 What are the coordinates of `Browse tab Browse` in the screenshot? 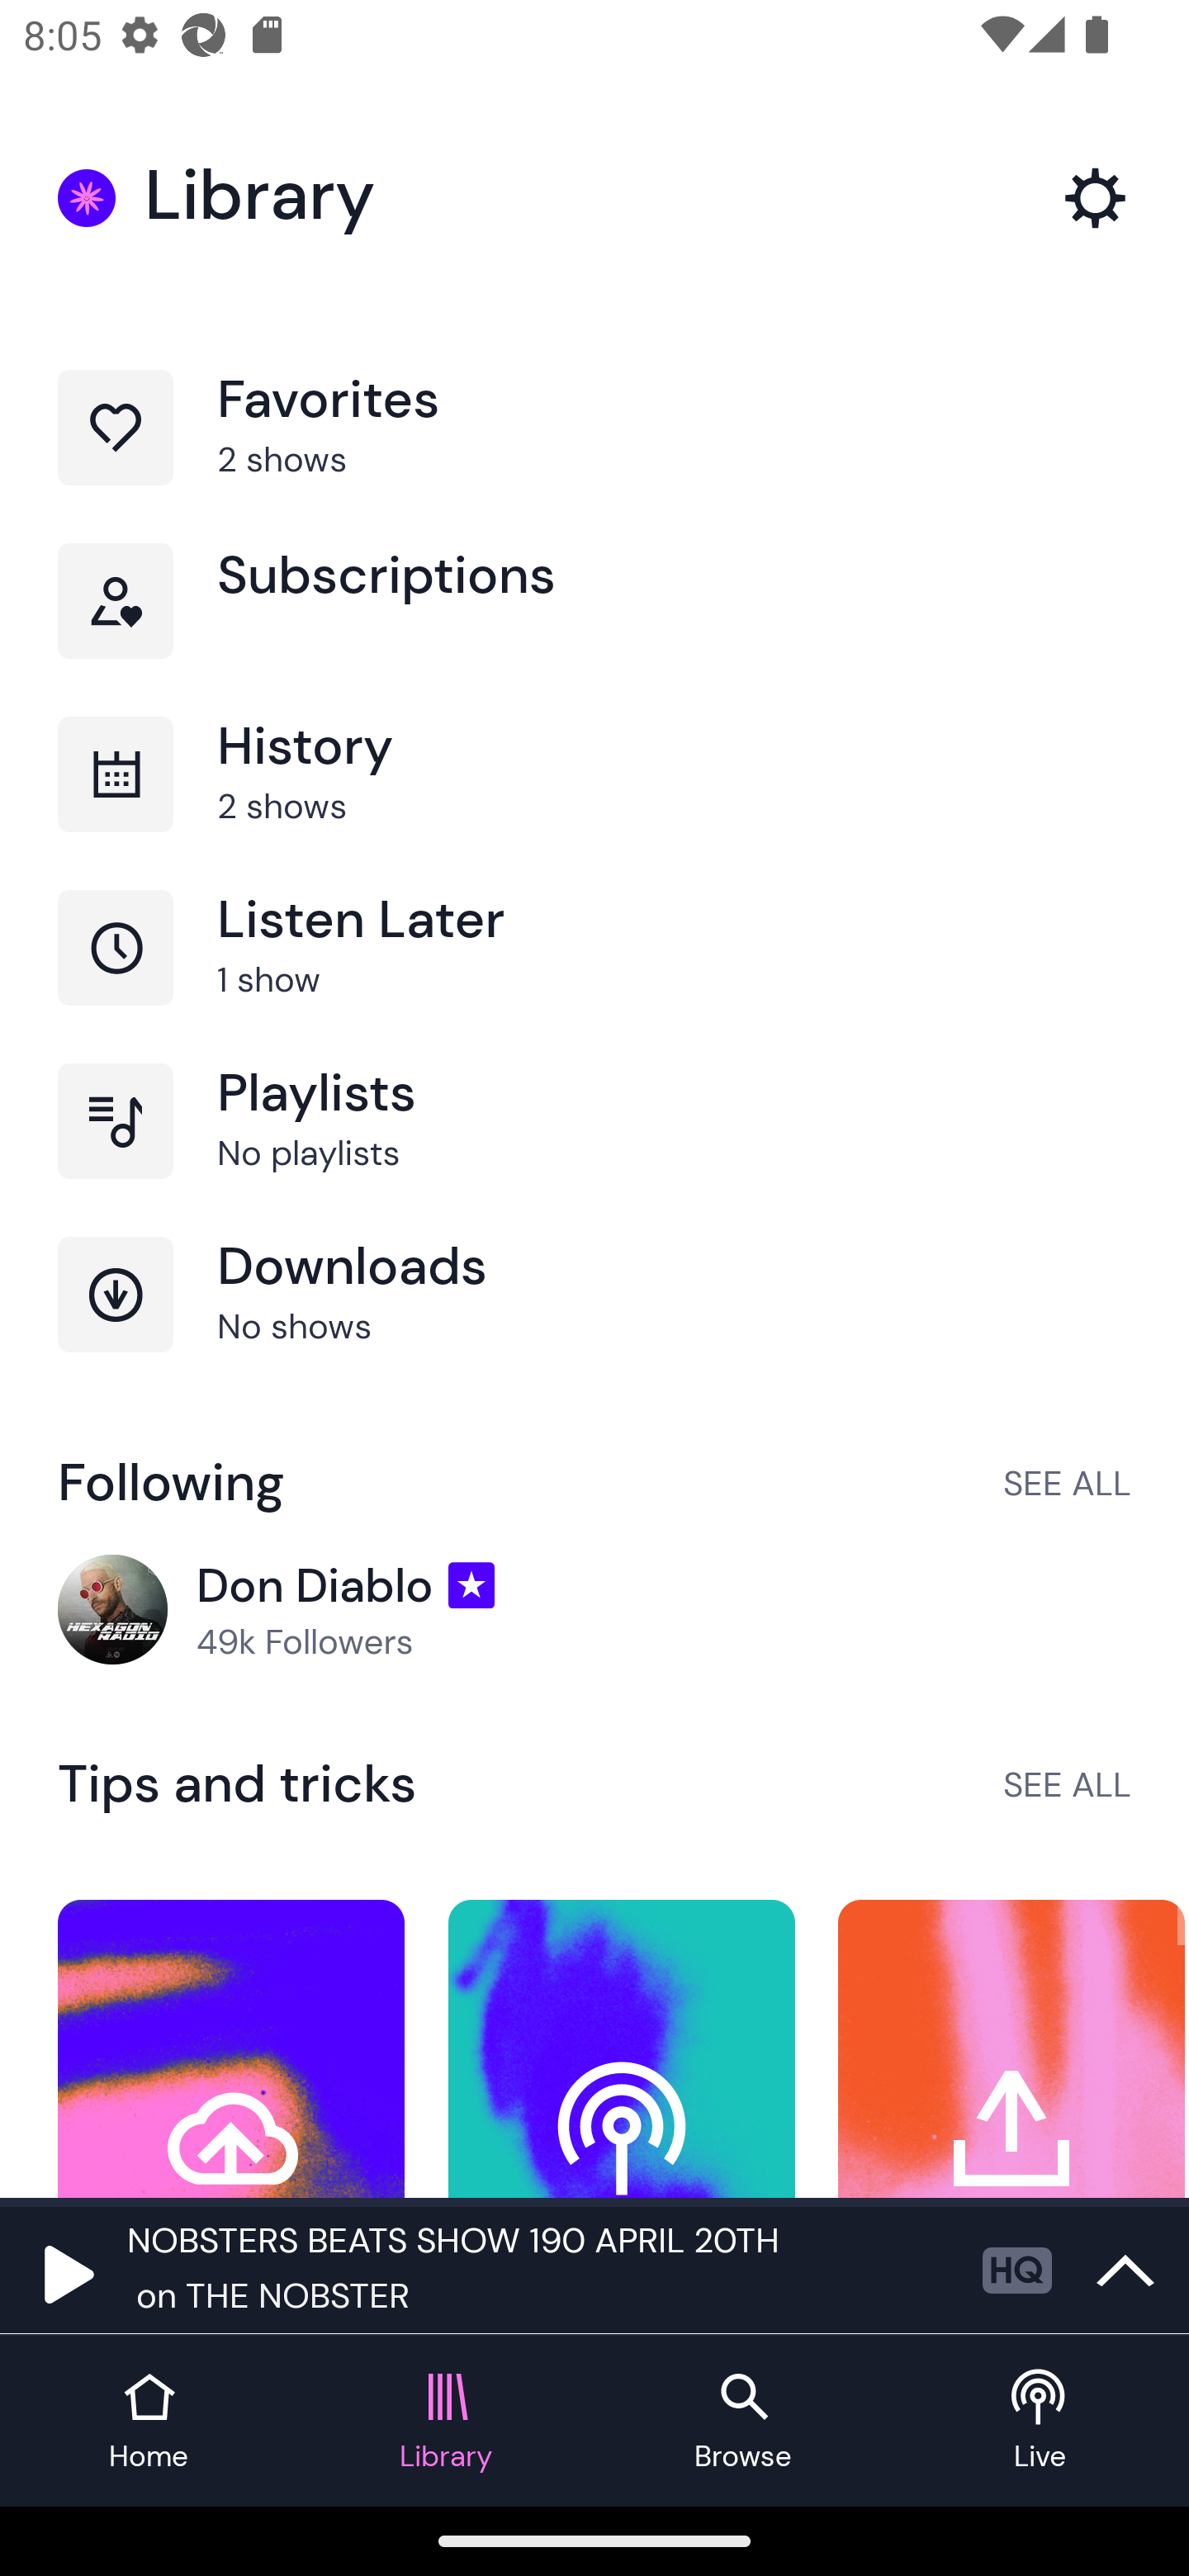 It's located at (743, 2421).